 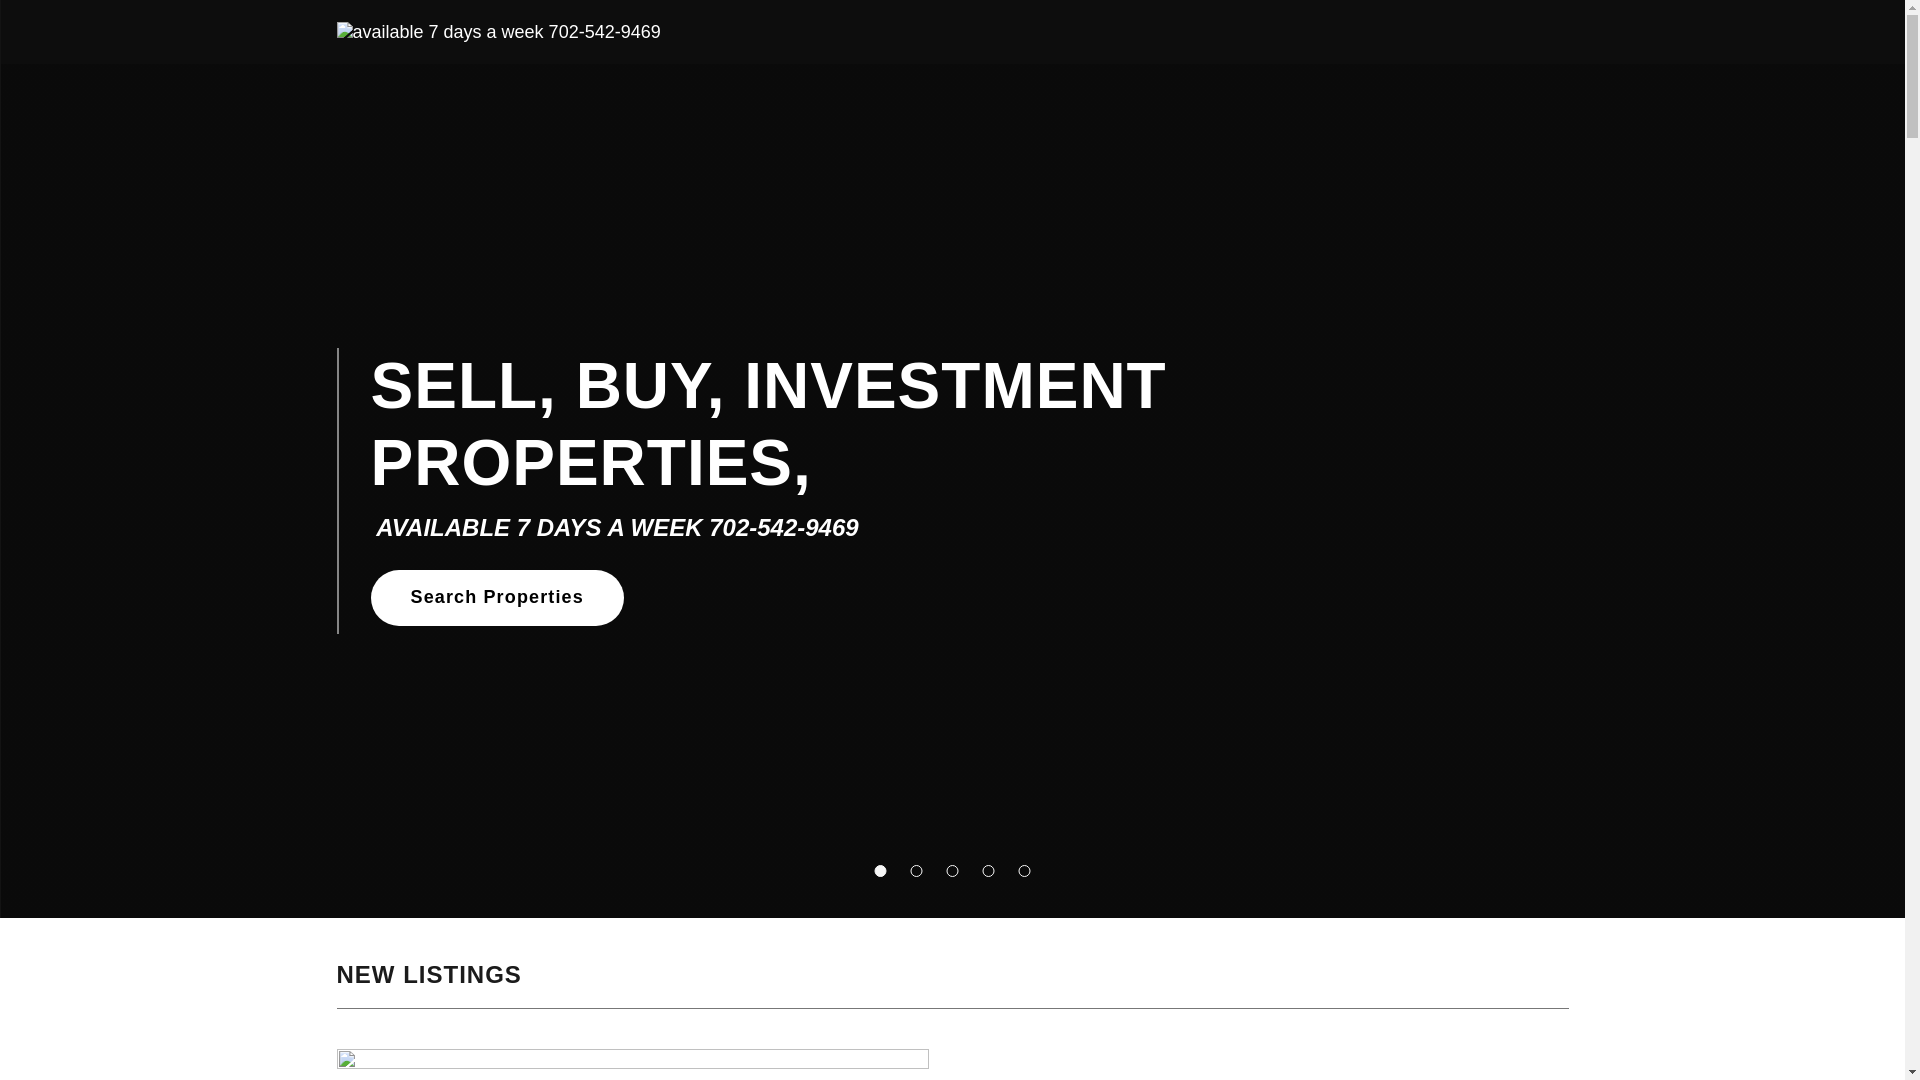 What do you see at coordinates (496, 598) in the screenshot?
I see `Search Properties` at bounding box center [496, 598].